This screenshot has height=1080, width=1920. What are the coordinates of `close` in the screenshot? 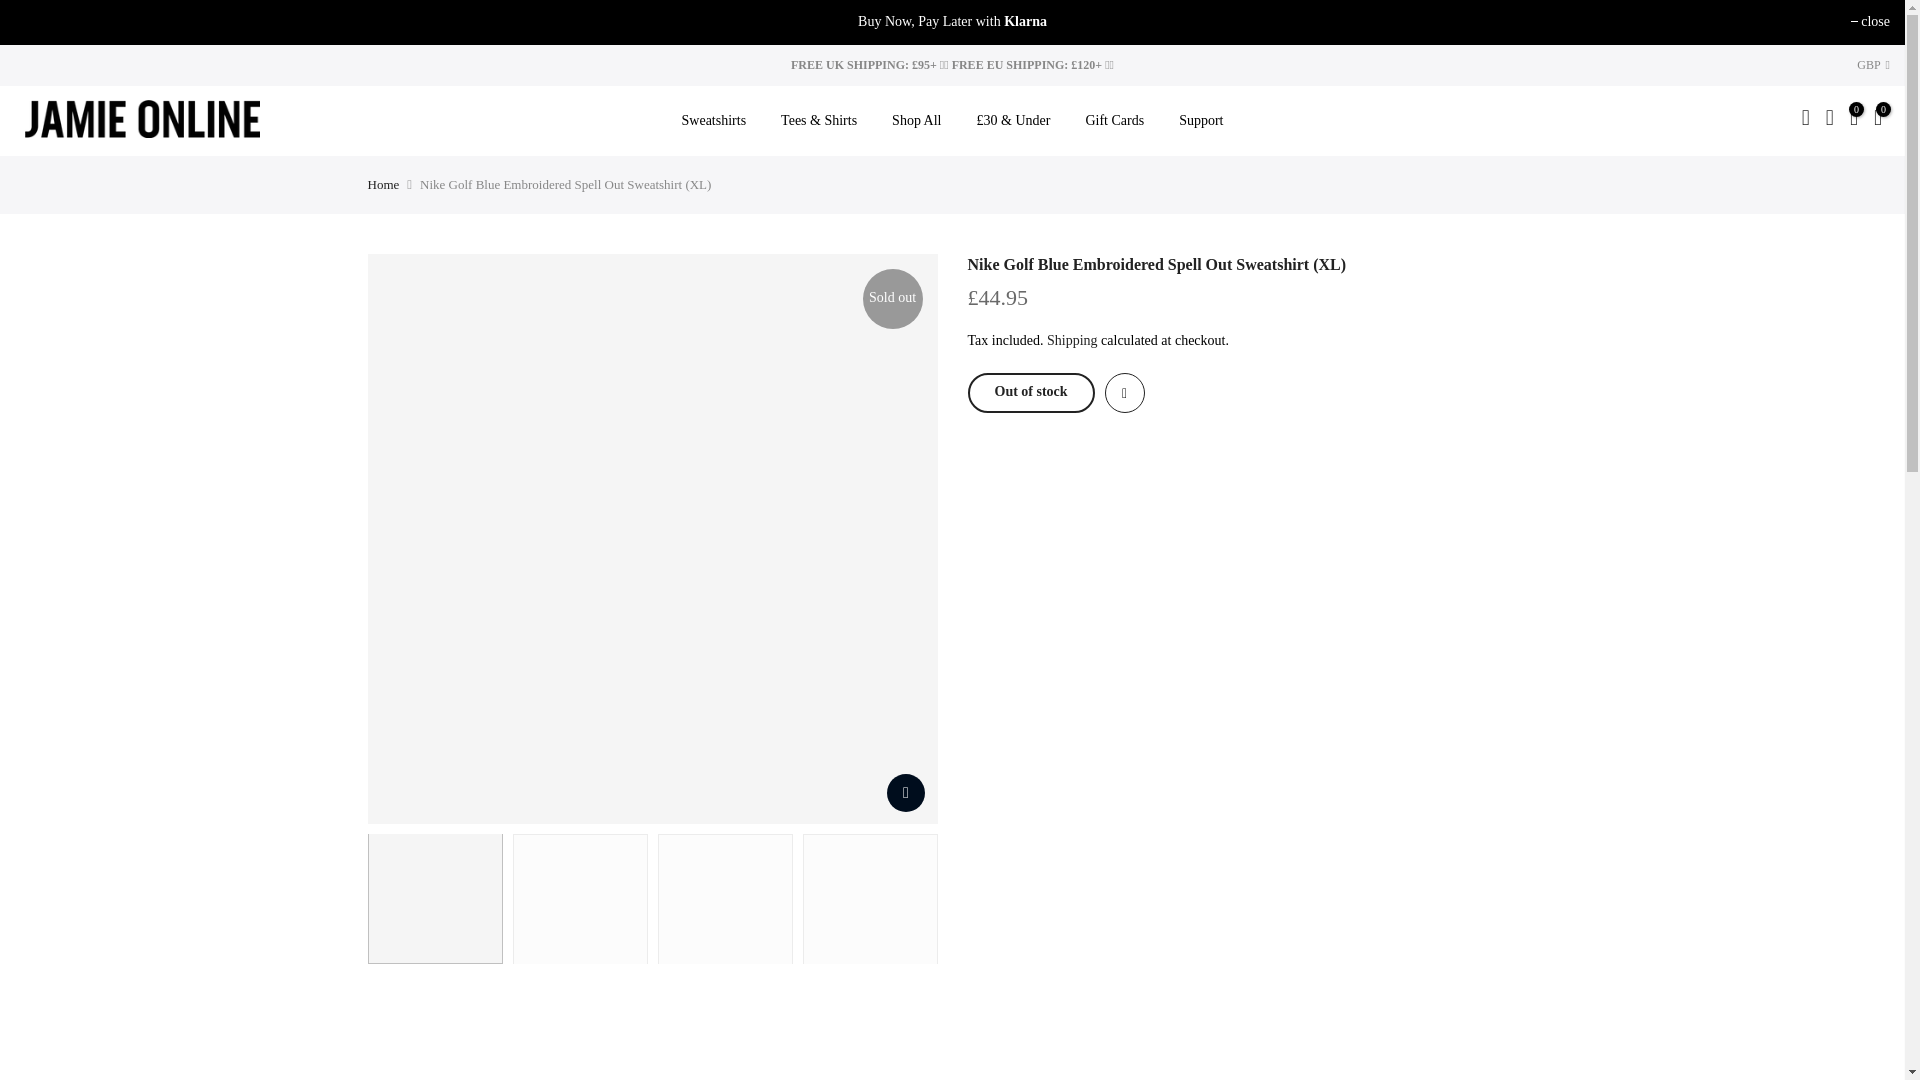 It's located at (1870, 22).